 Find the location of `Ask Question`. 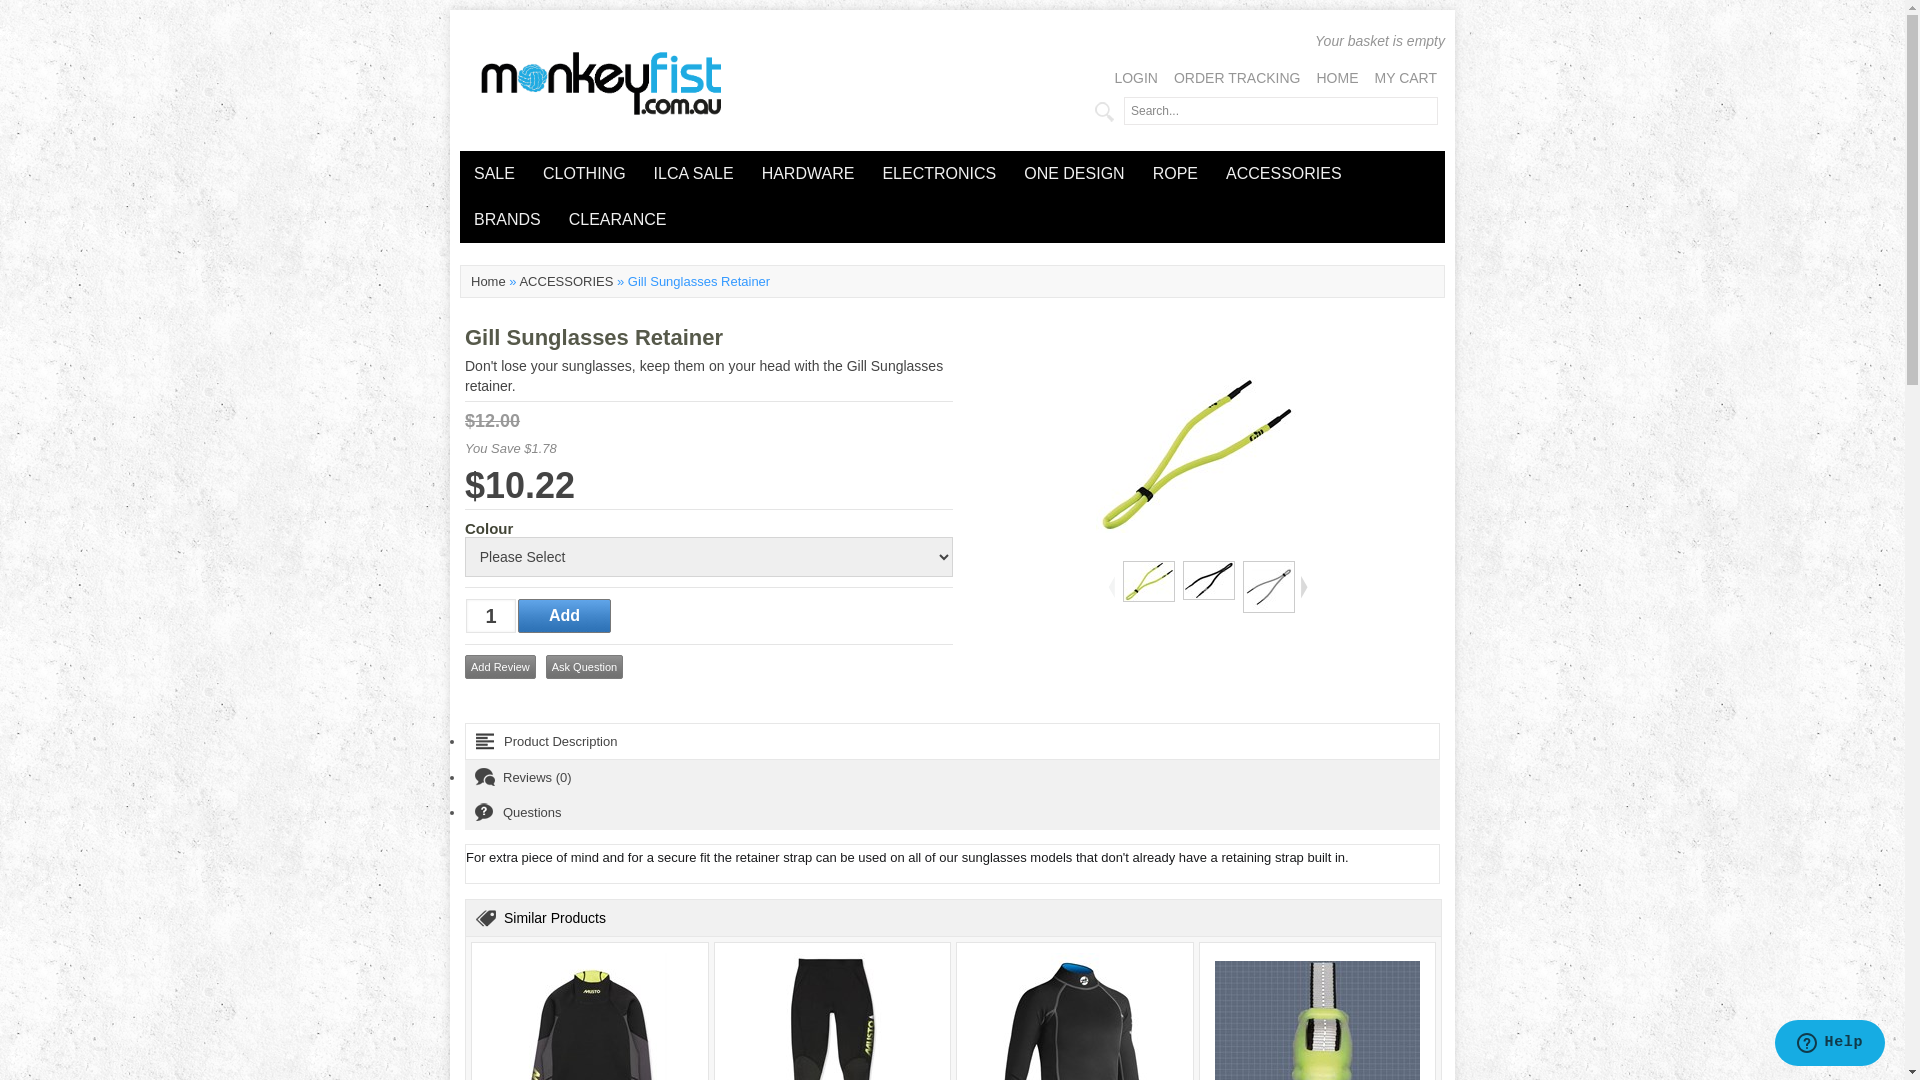

Ask Question is located at coordinates (584, 667).